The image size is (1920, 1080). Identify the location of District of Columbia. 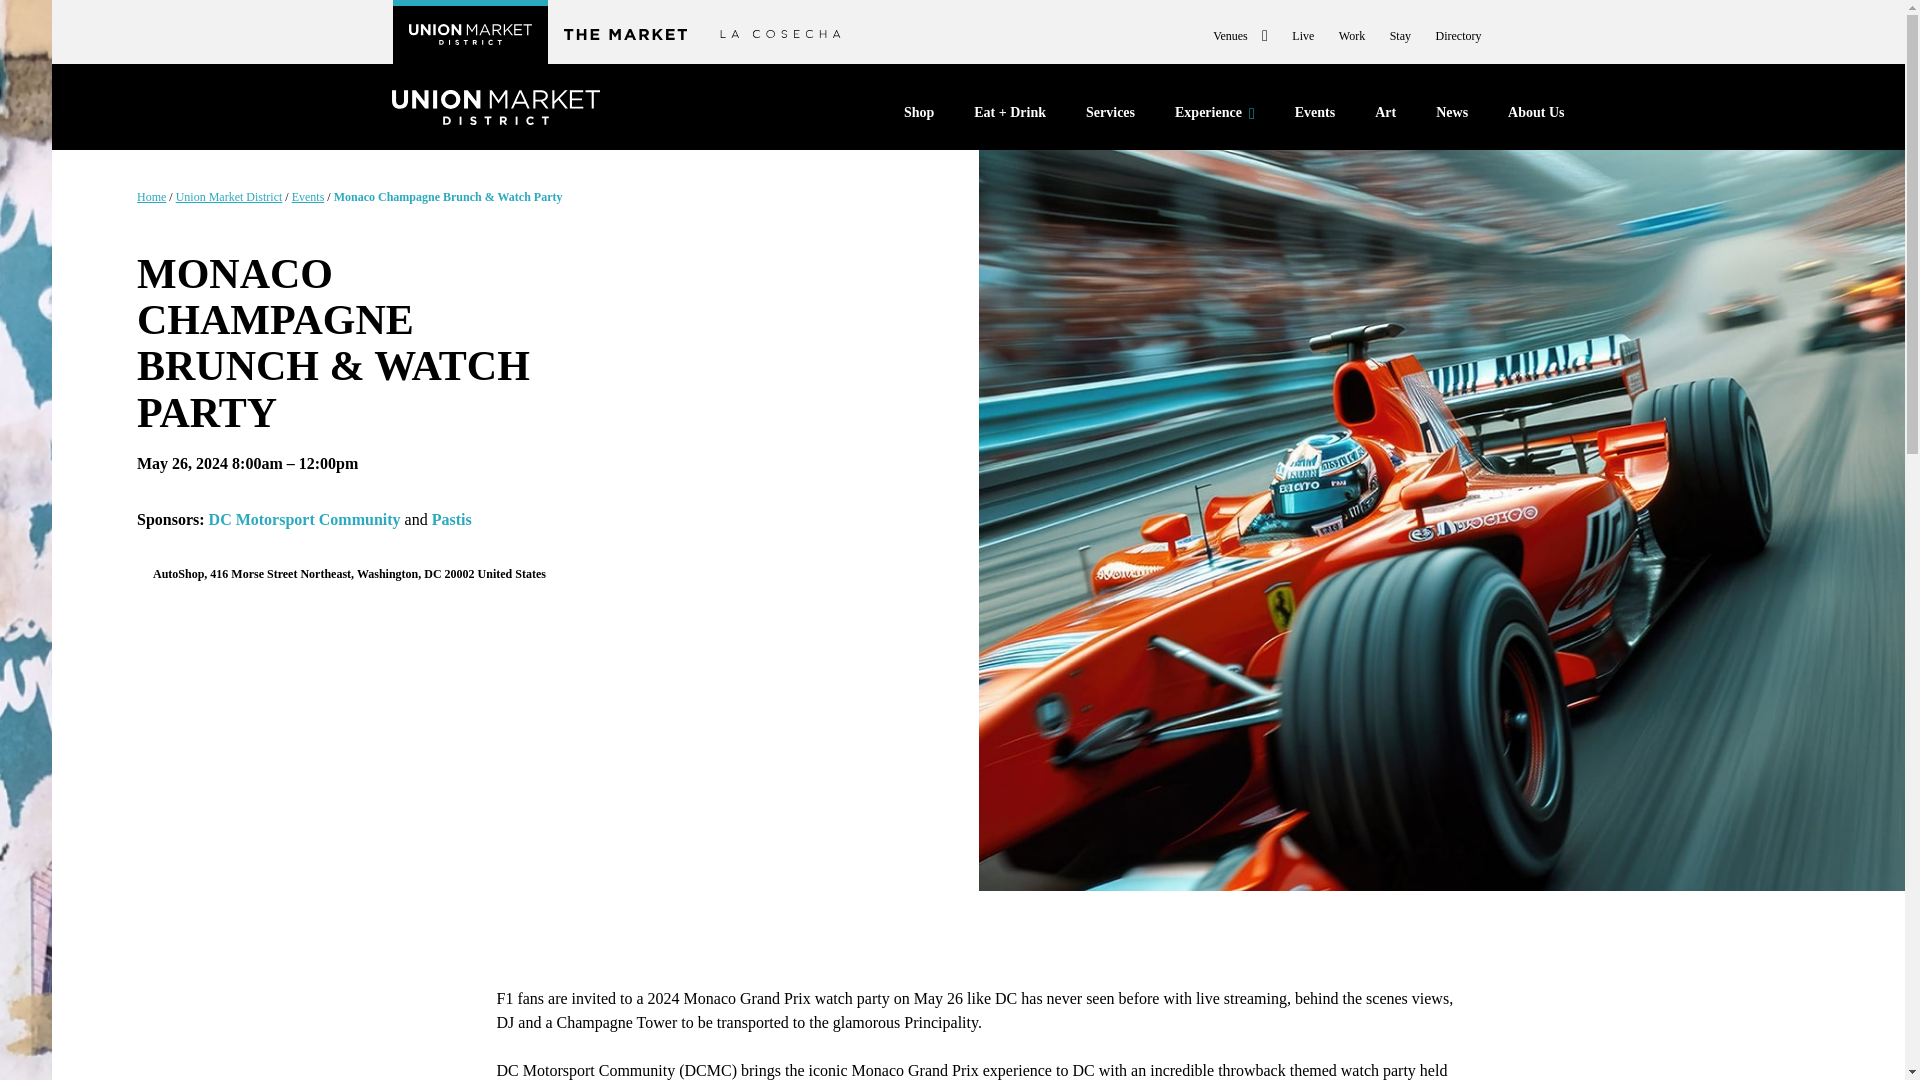
(432, 574).